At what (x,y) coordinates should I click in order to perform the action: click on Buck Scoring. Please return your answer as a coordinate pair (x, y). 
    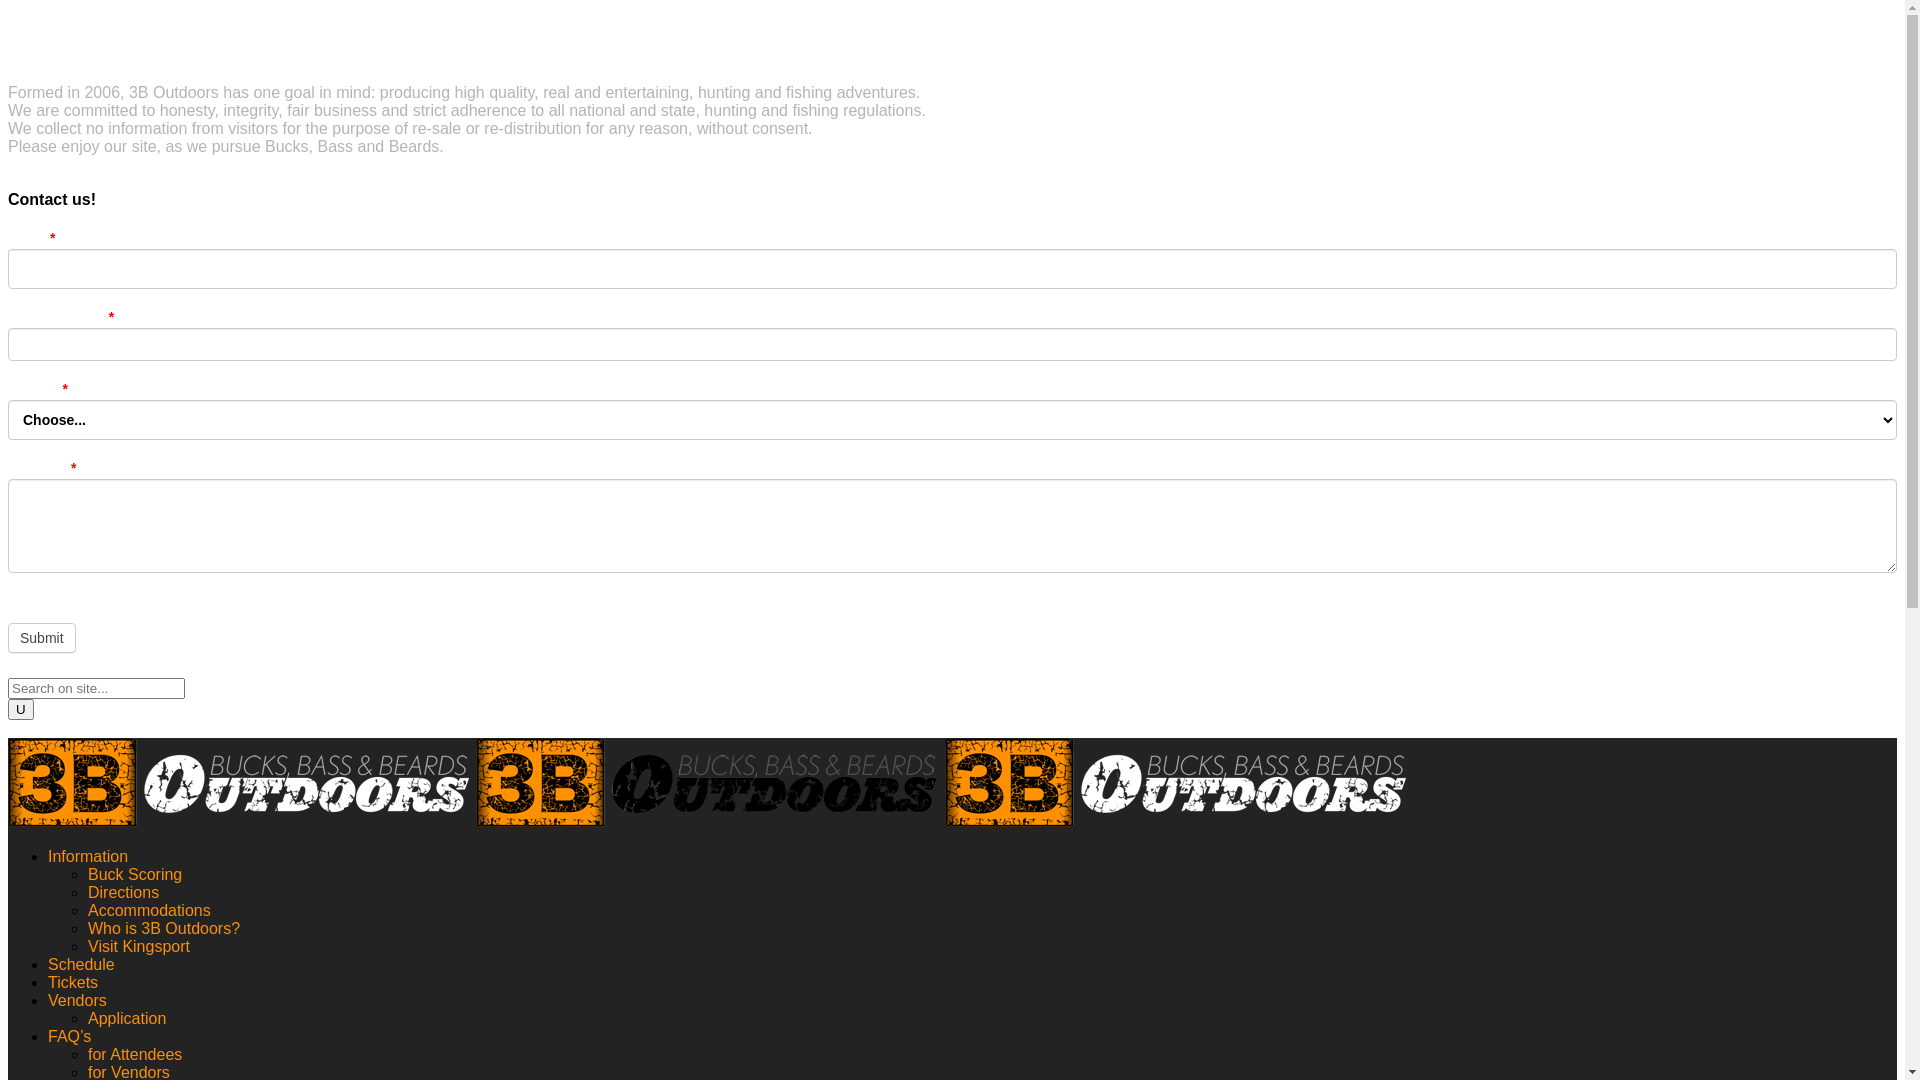
    Looking at the image, I should click on (135, 874).